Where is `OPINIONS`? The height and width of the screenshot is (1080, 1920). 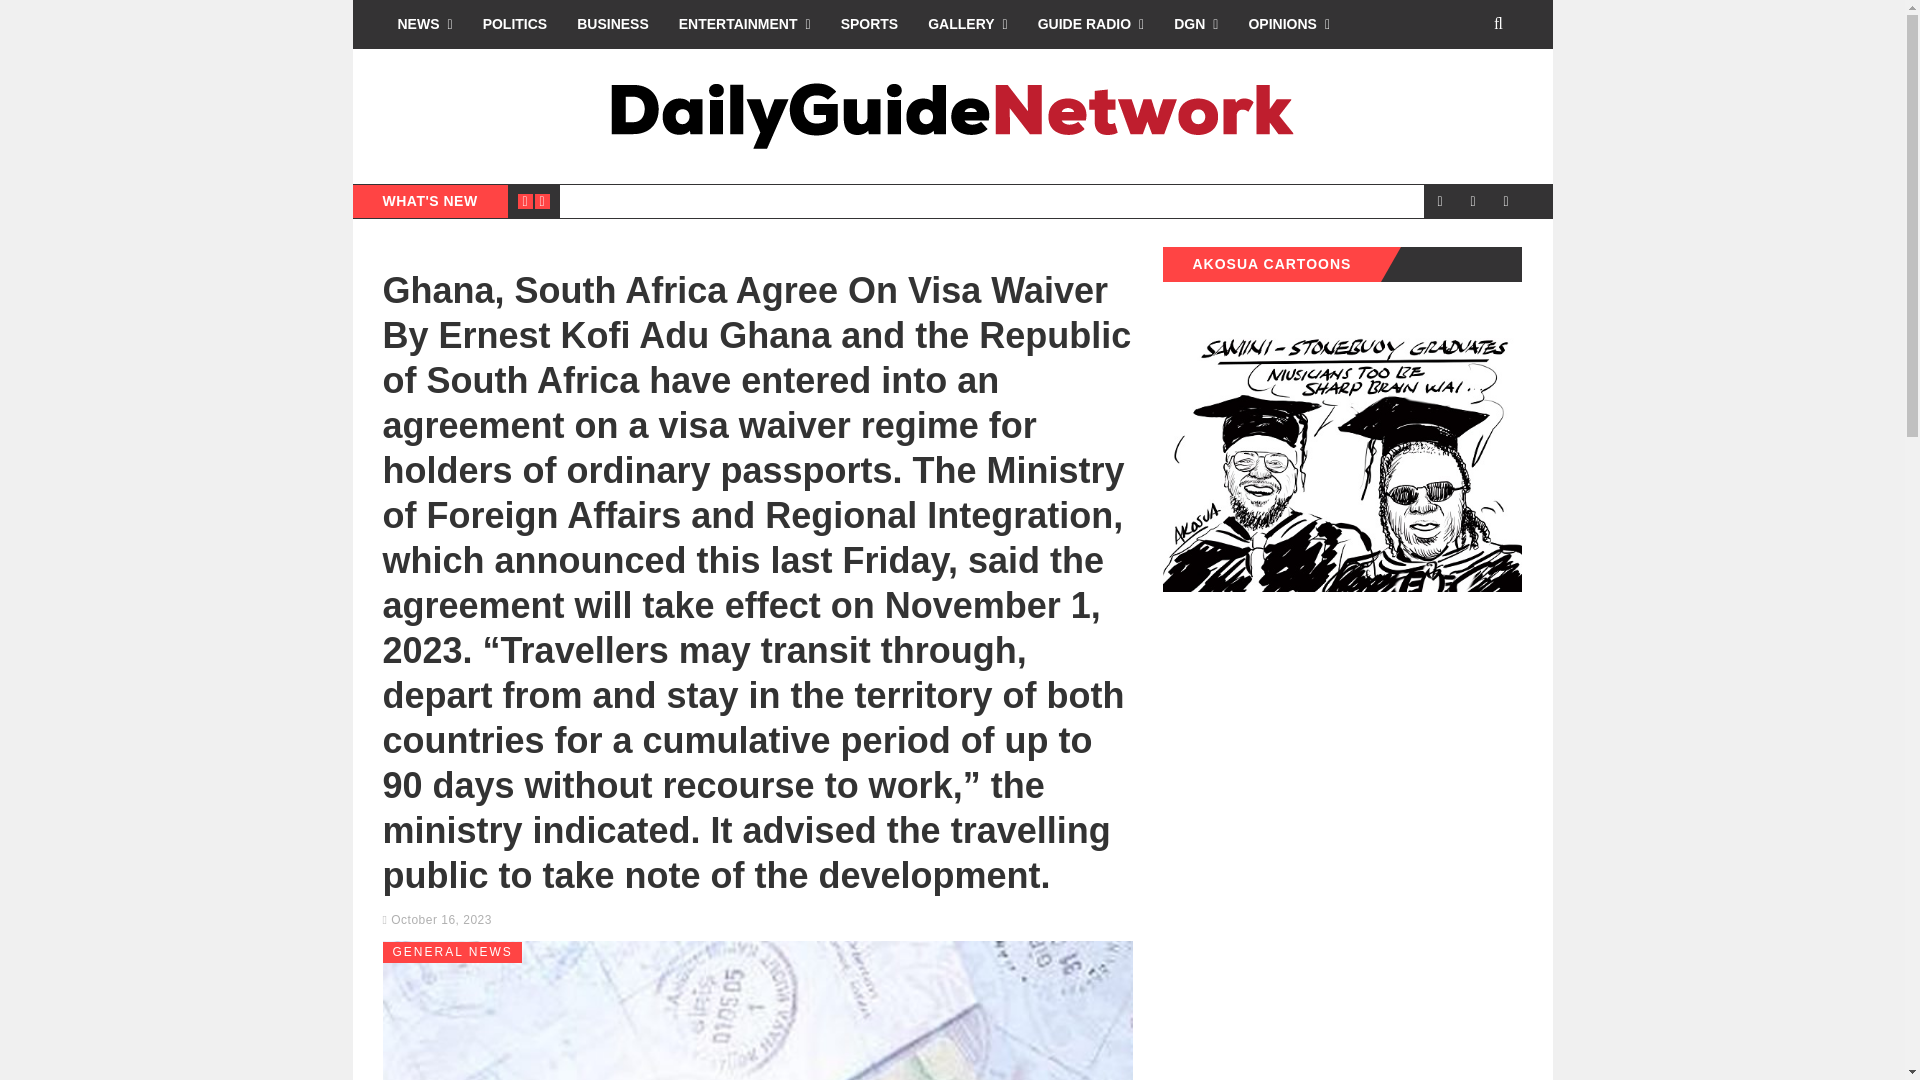
OPINIONS is located at coordinates (1288, 24).